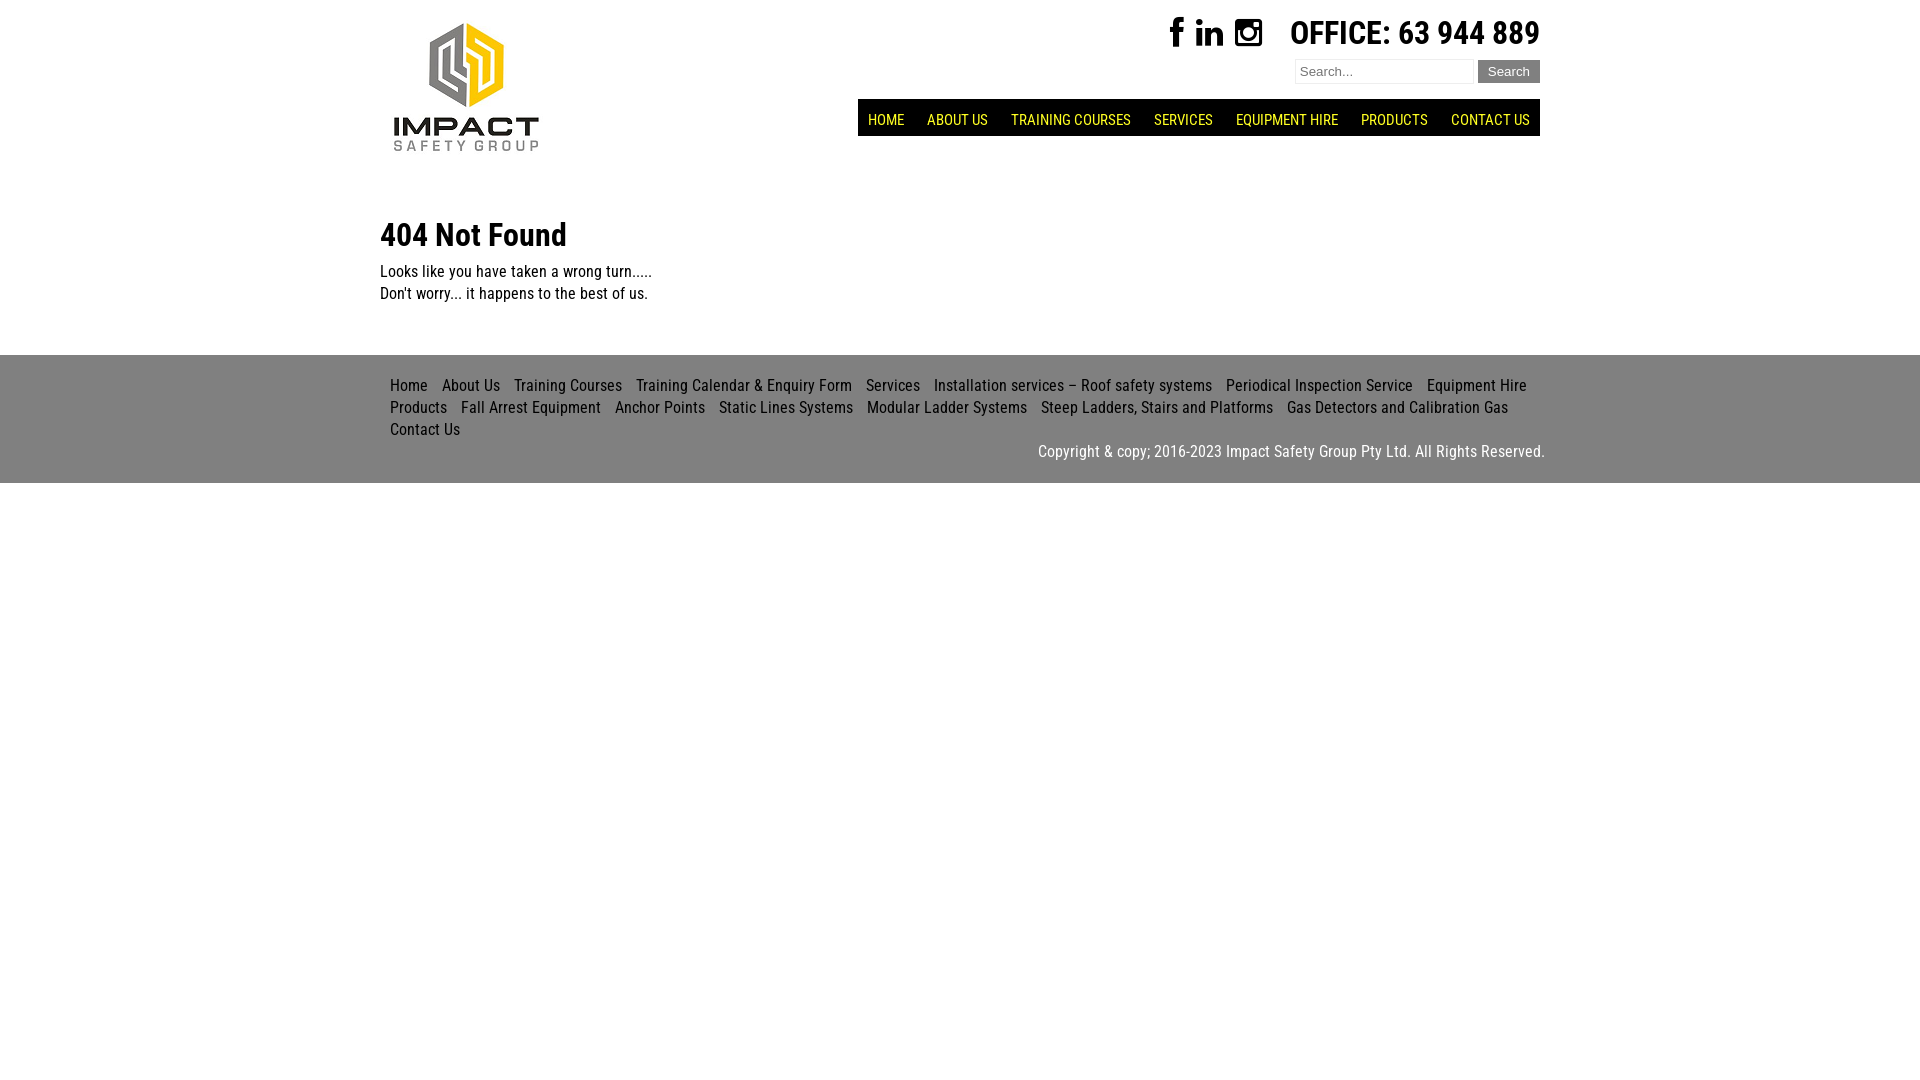 This screenshot has width=1920, height=1080. What do you see at coordinates (471, 386) in the screenshot?
I see `About Us` at bounding box center [471, 386].